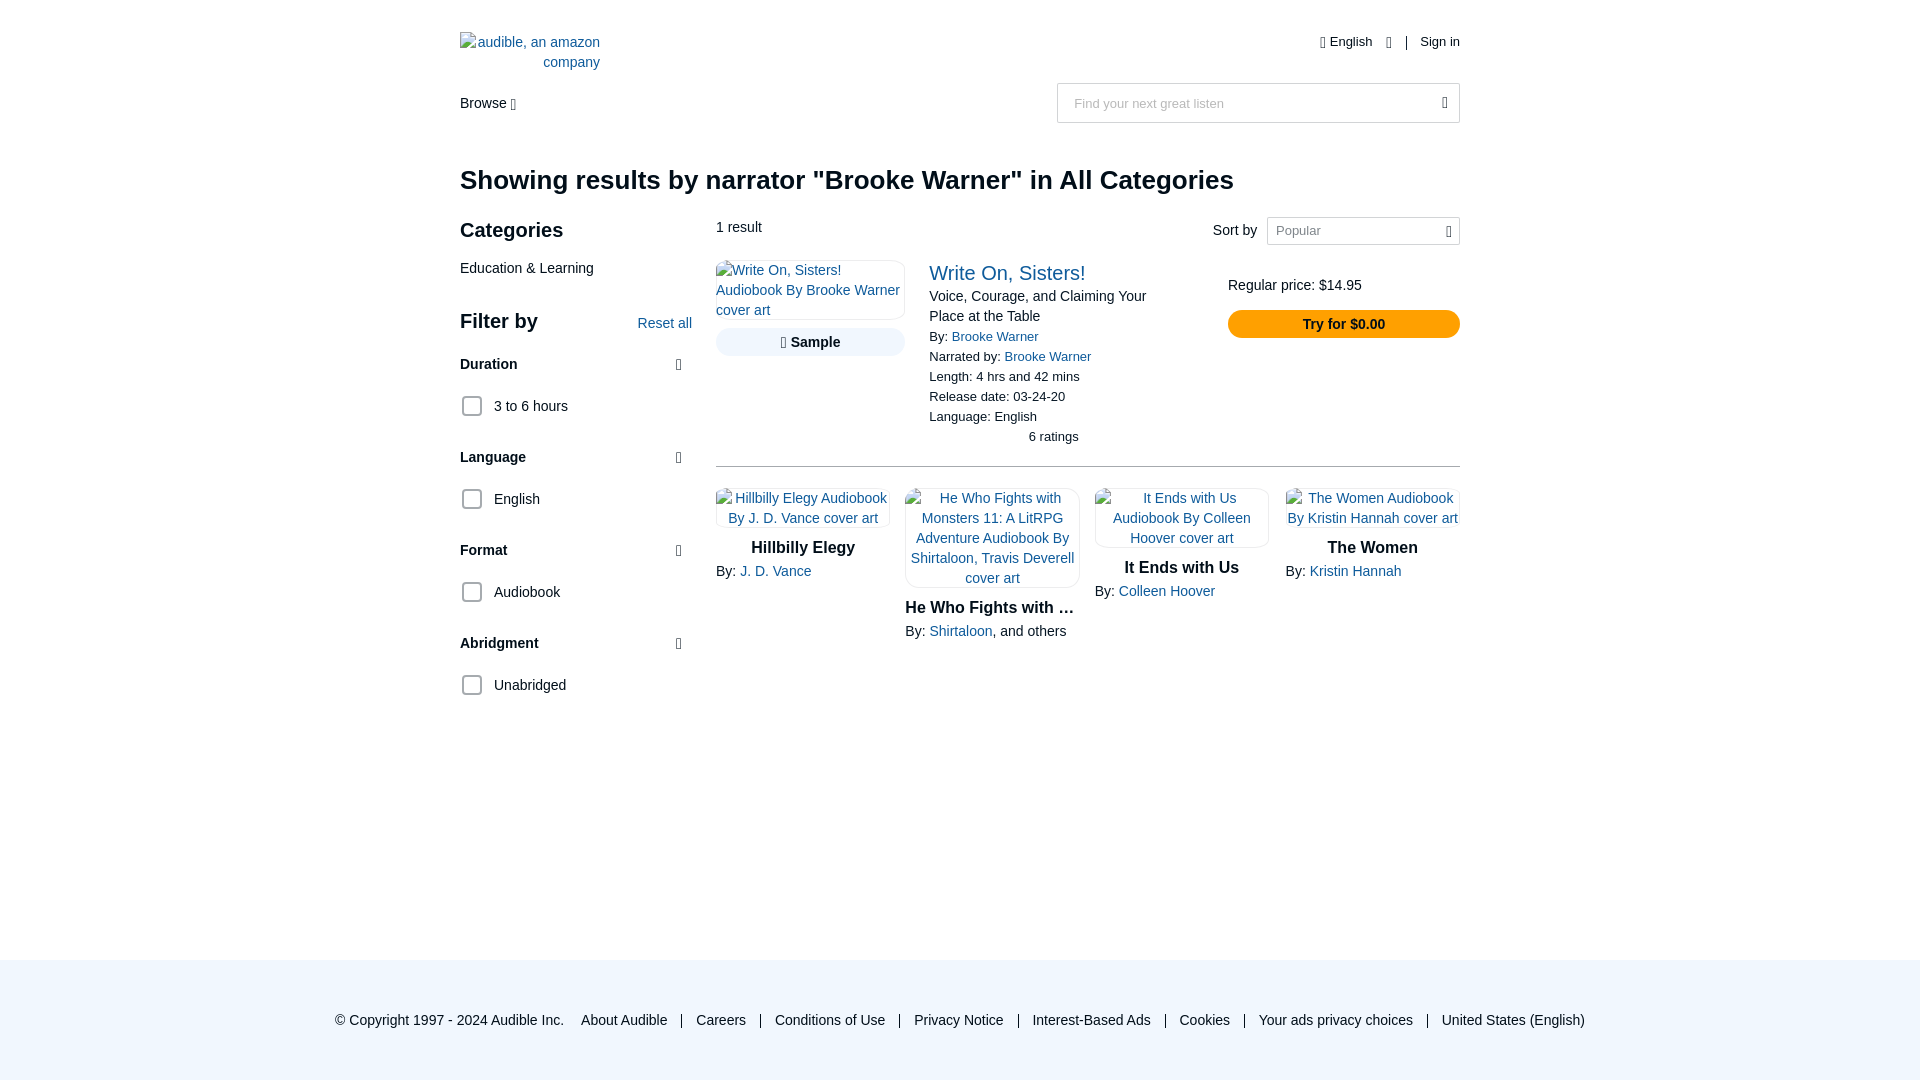 Image resolution: width=1920 pixels, height=1080 pixels. I want to click on 3 to 6 hours, so click(514, 405).